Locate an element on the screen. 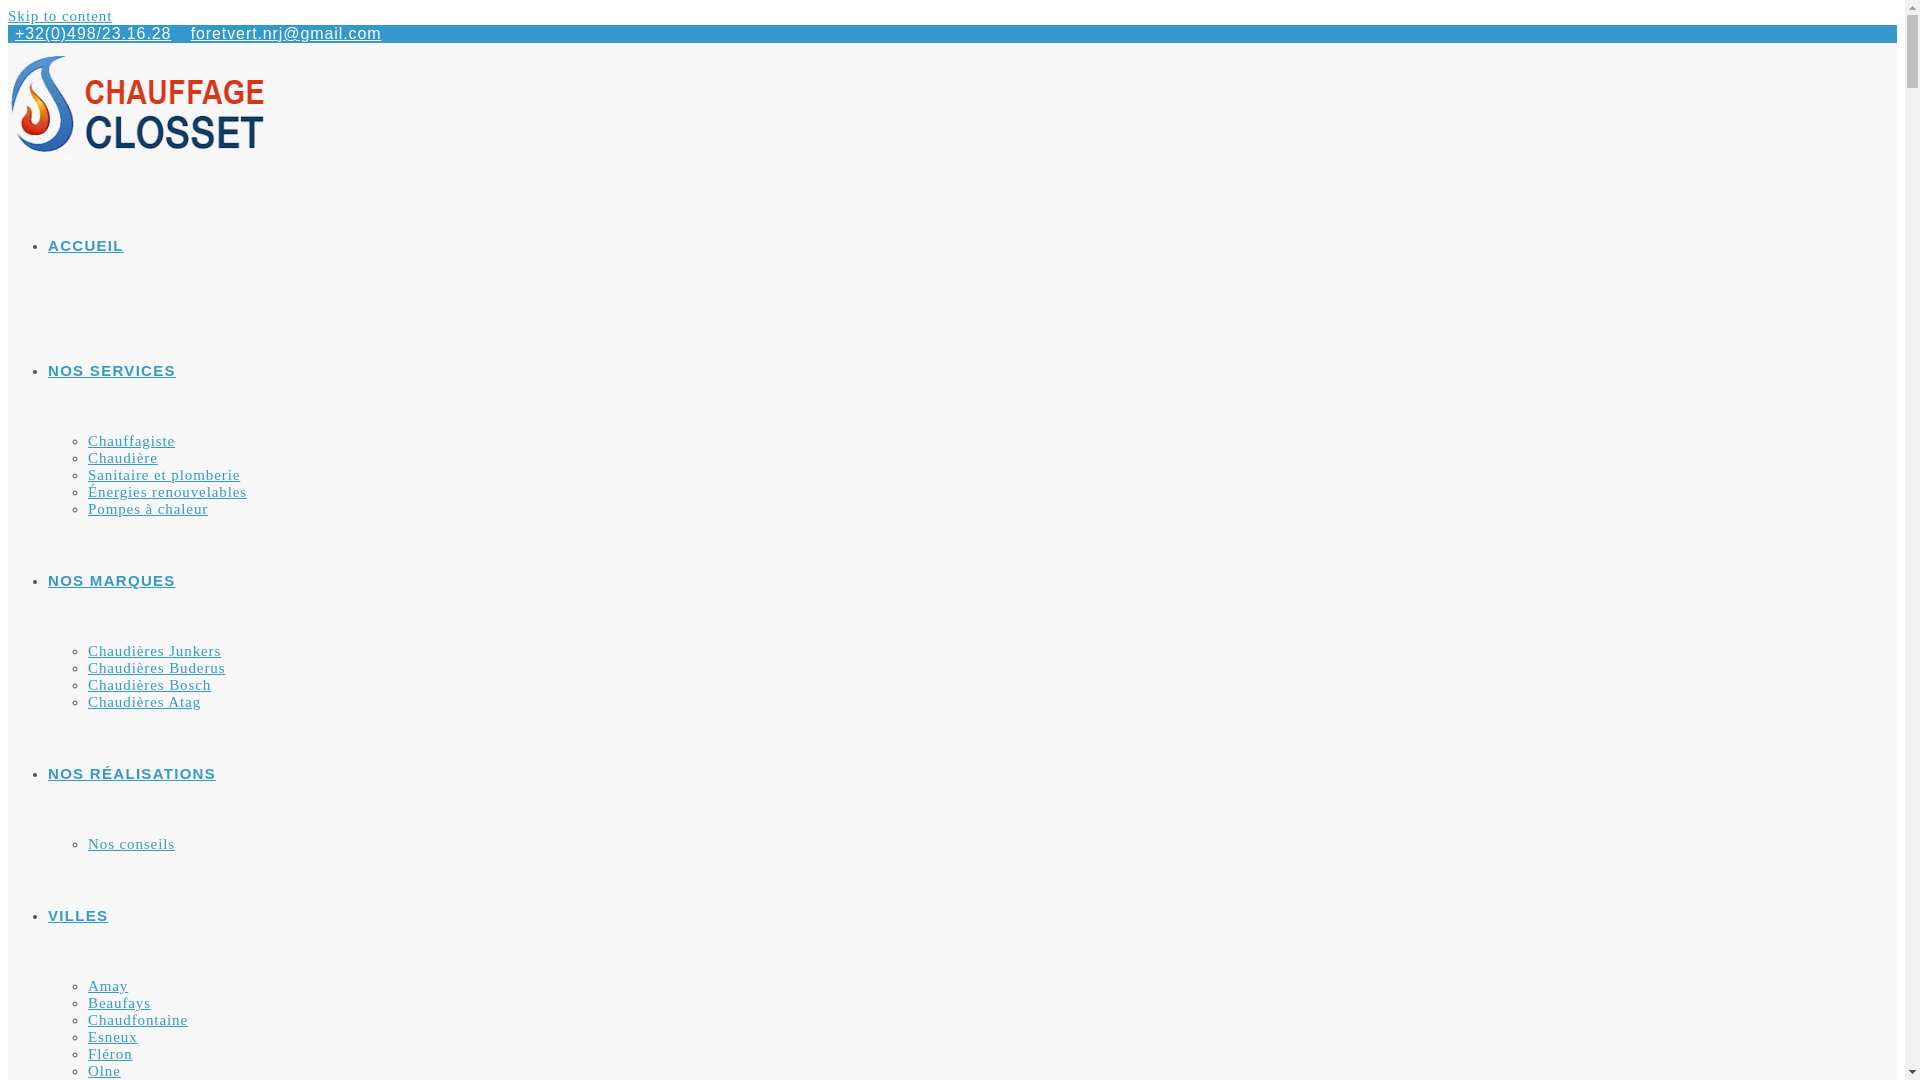  Beaufays is located at coordinates (120, 1003).